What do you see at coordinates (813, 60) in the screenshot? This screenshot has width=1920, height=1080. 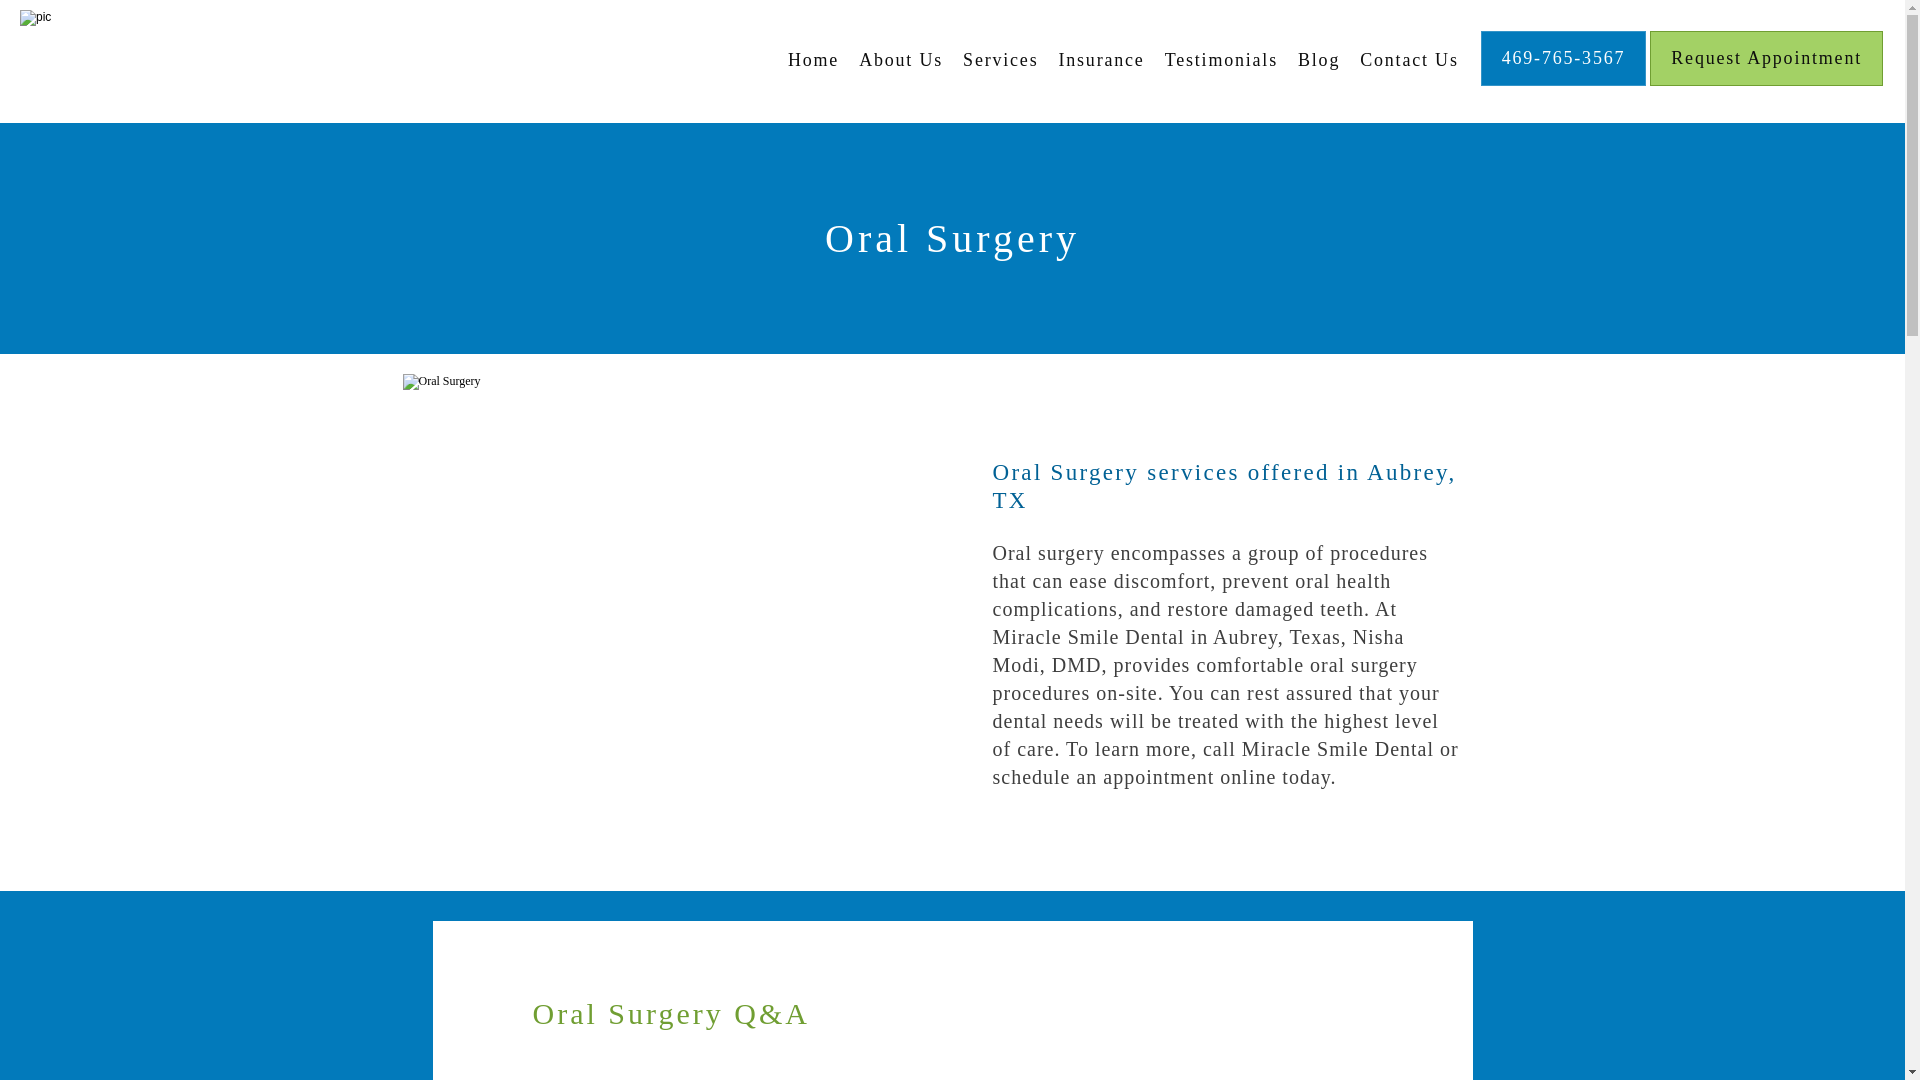 I see `Home` at bounding box center [813, 60].